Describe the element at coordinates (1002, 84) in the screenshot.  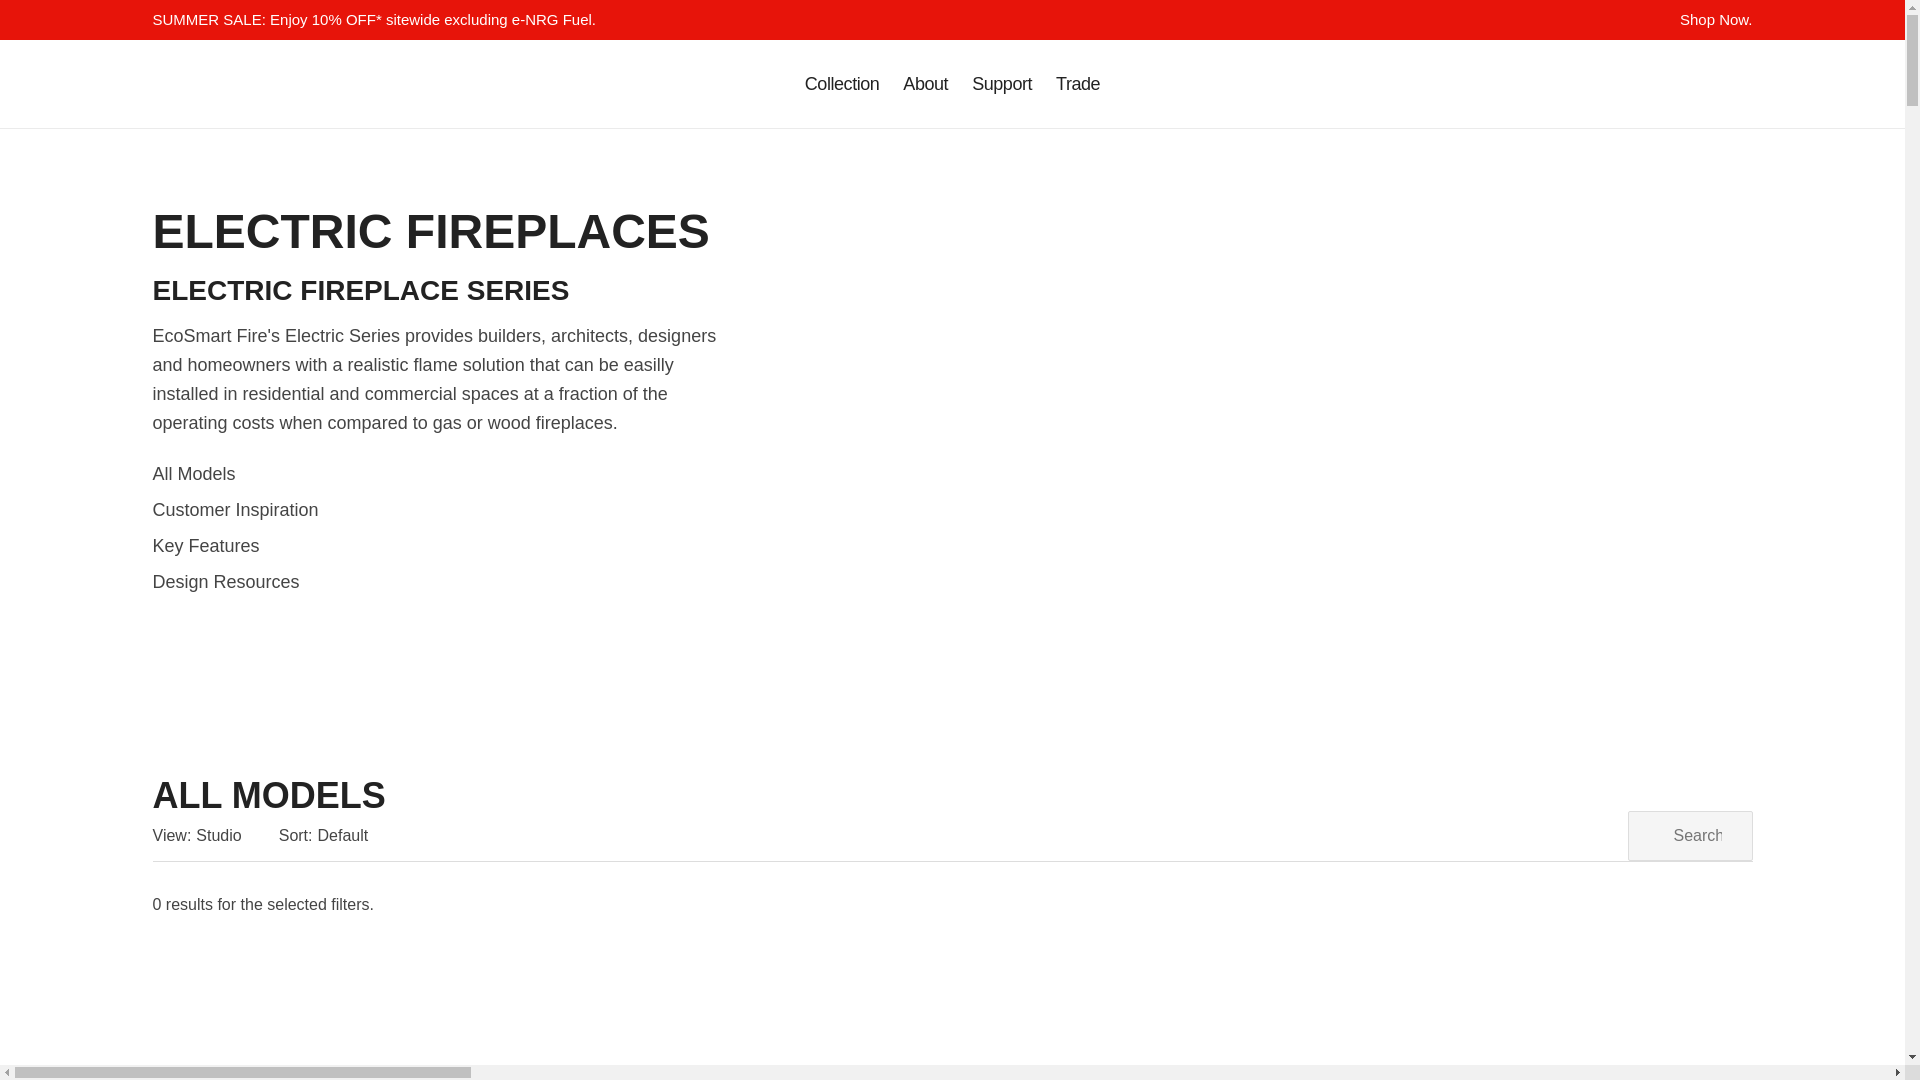
I see `Contact our specialists` at that location.